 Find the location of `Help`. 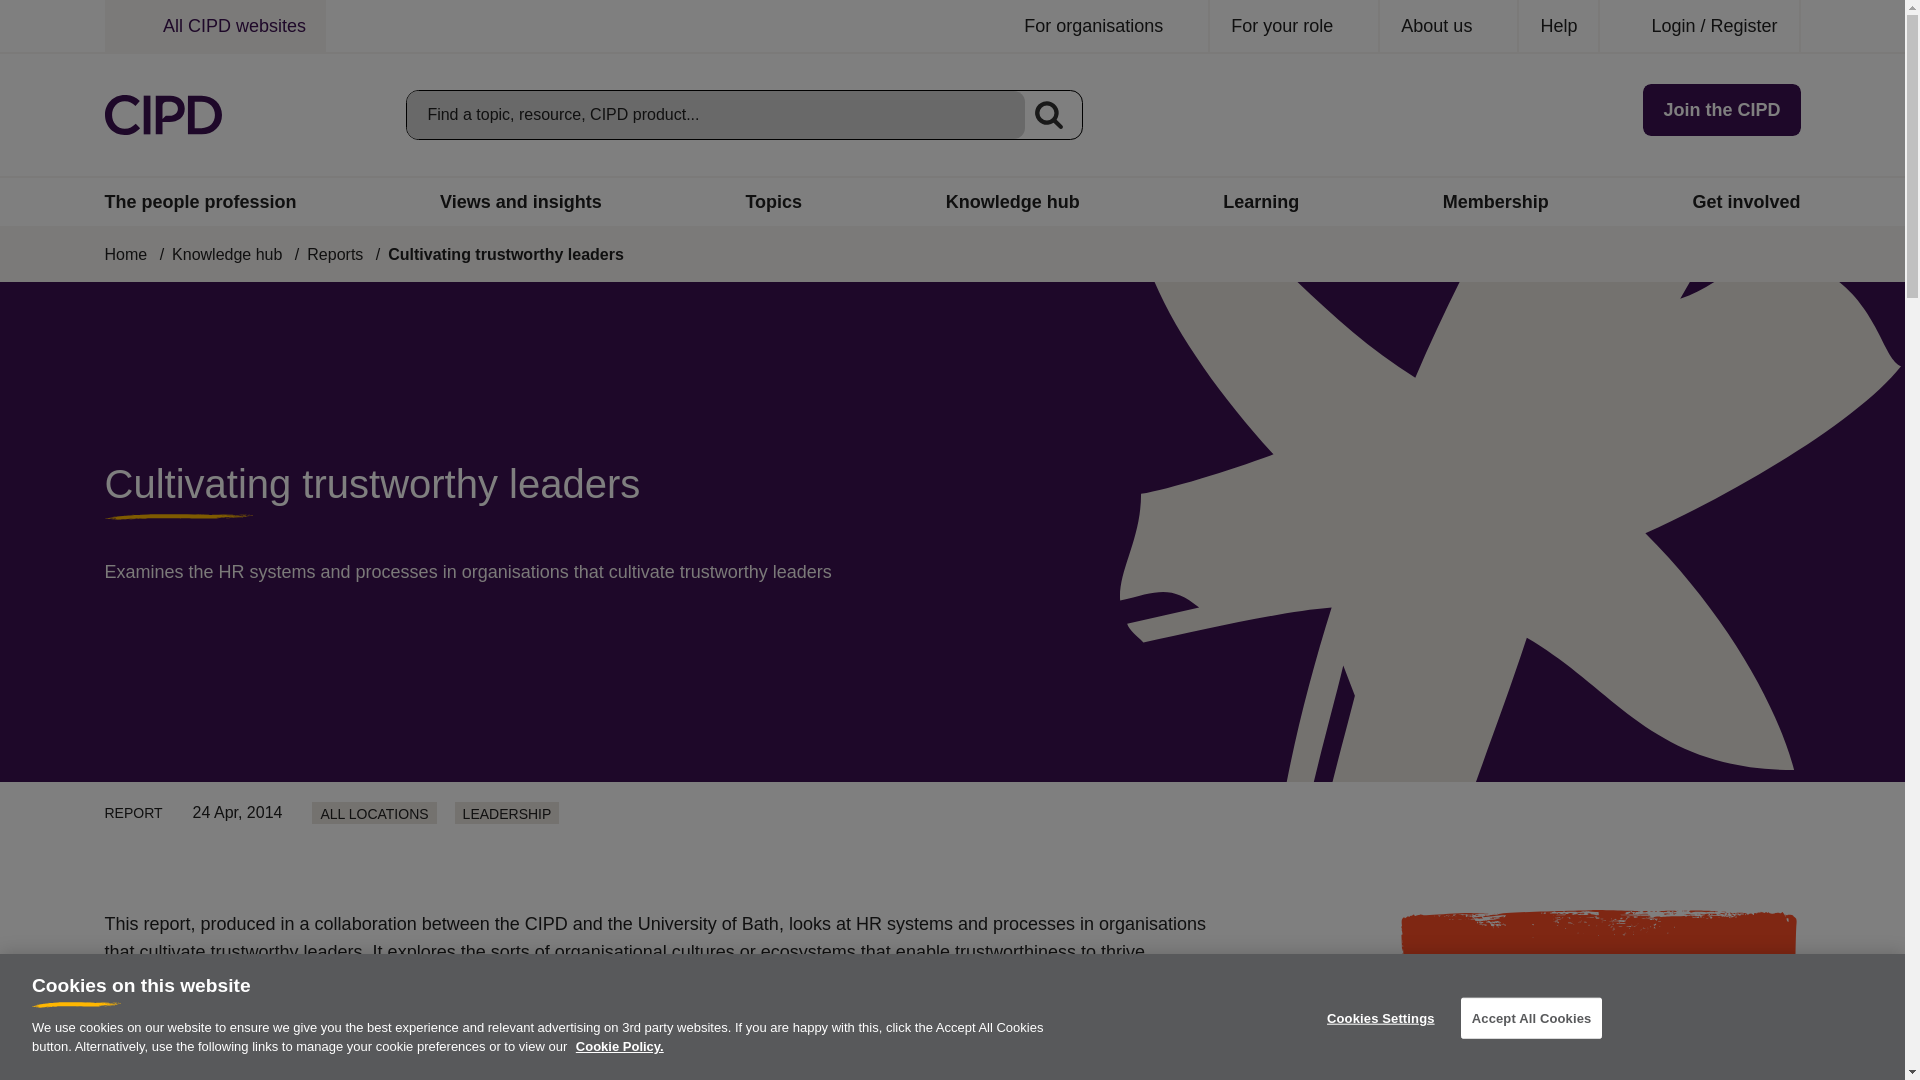

Help is located at coordinates (1558, 26).